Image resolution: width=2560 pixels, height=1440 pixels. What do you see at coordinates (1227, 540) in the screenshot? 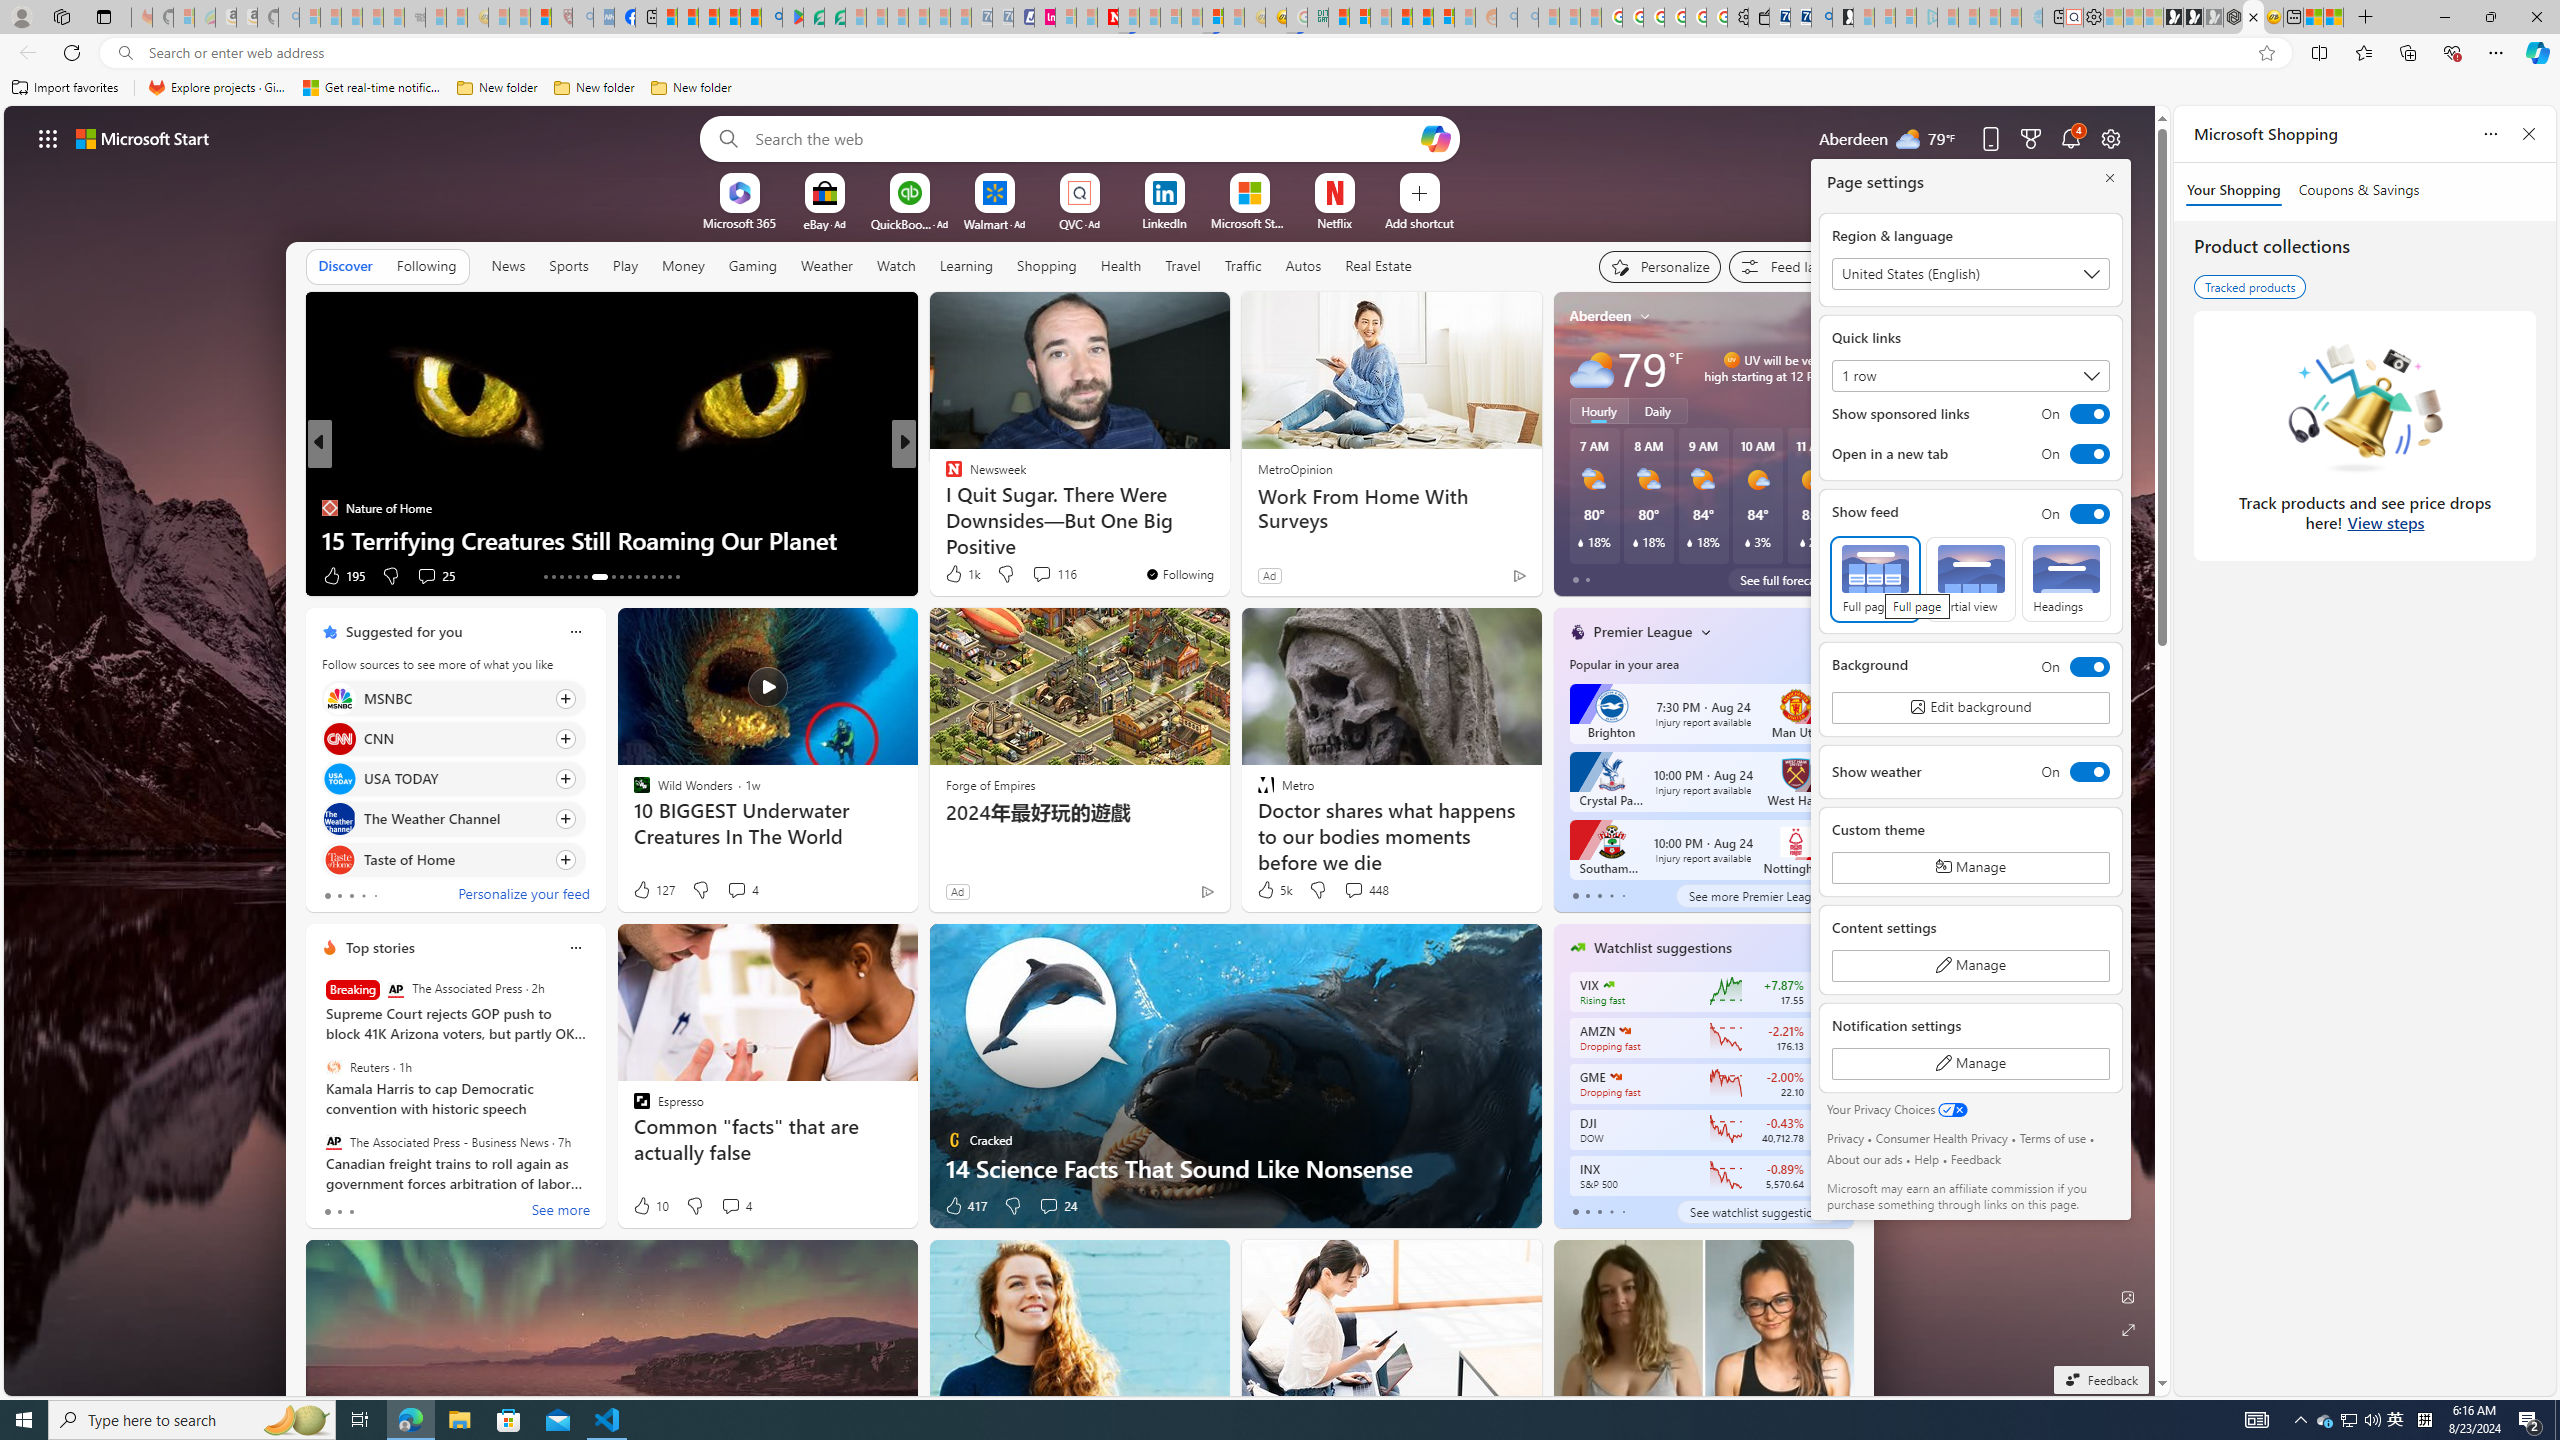
I see `I Lost 30 Pounds While Eating These Popular Foods` at bounding box center [1227, 540].